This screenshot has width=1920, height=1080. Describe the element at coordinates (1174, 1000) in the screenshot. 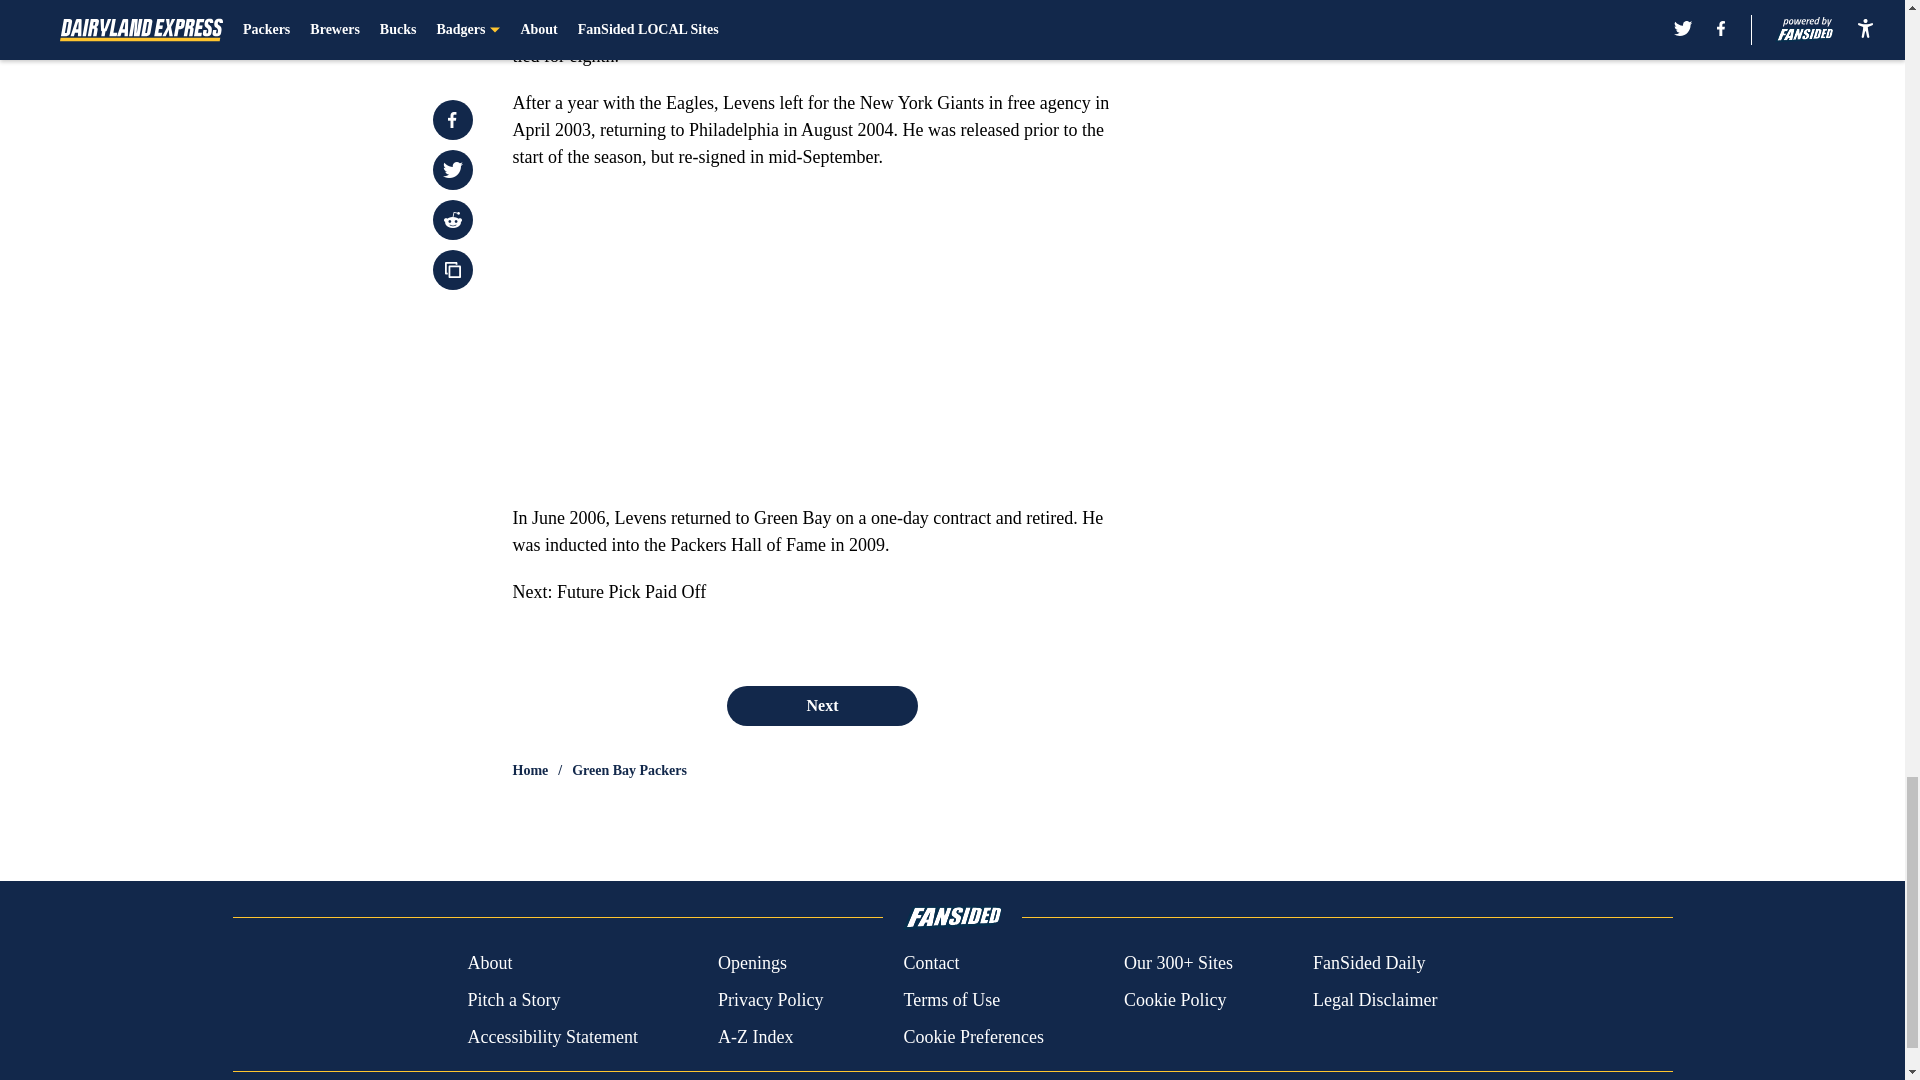

I see `Cookie Policy` at that location.